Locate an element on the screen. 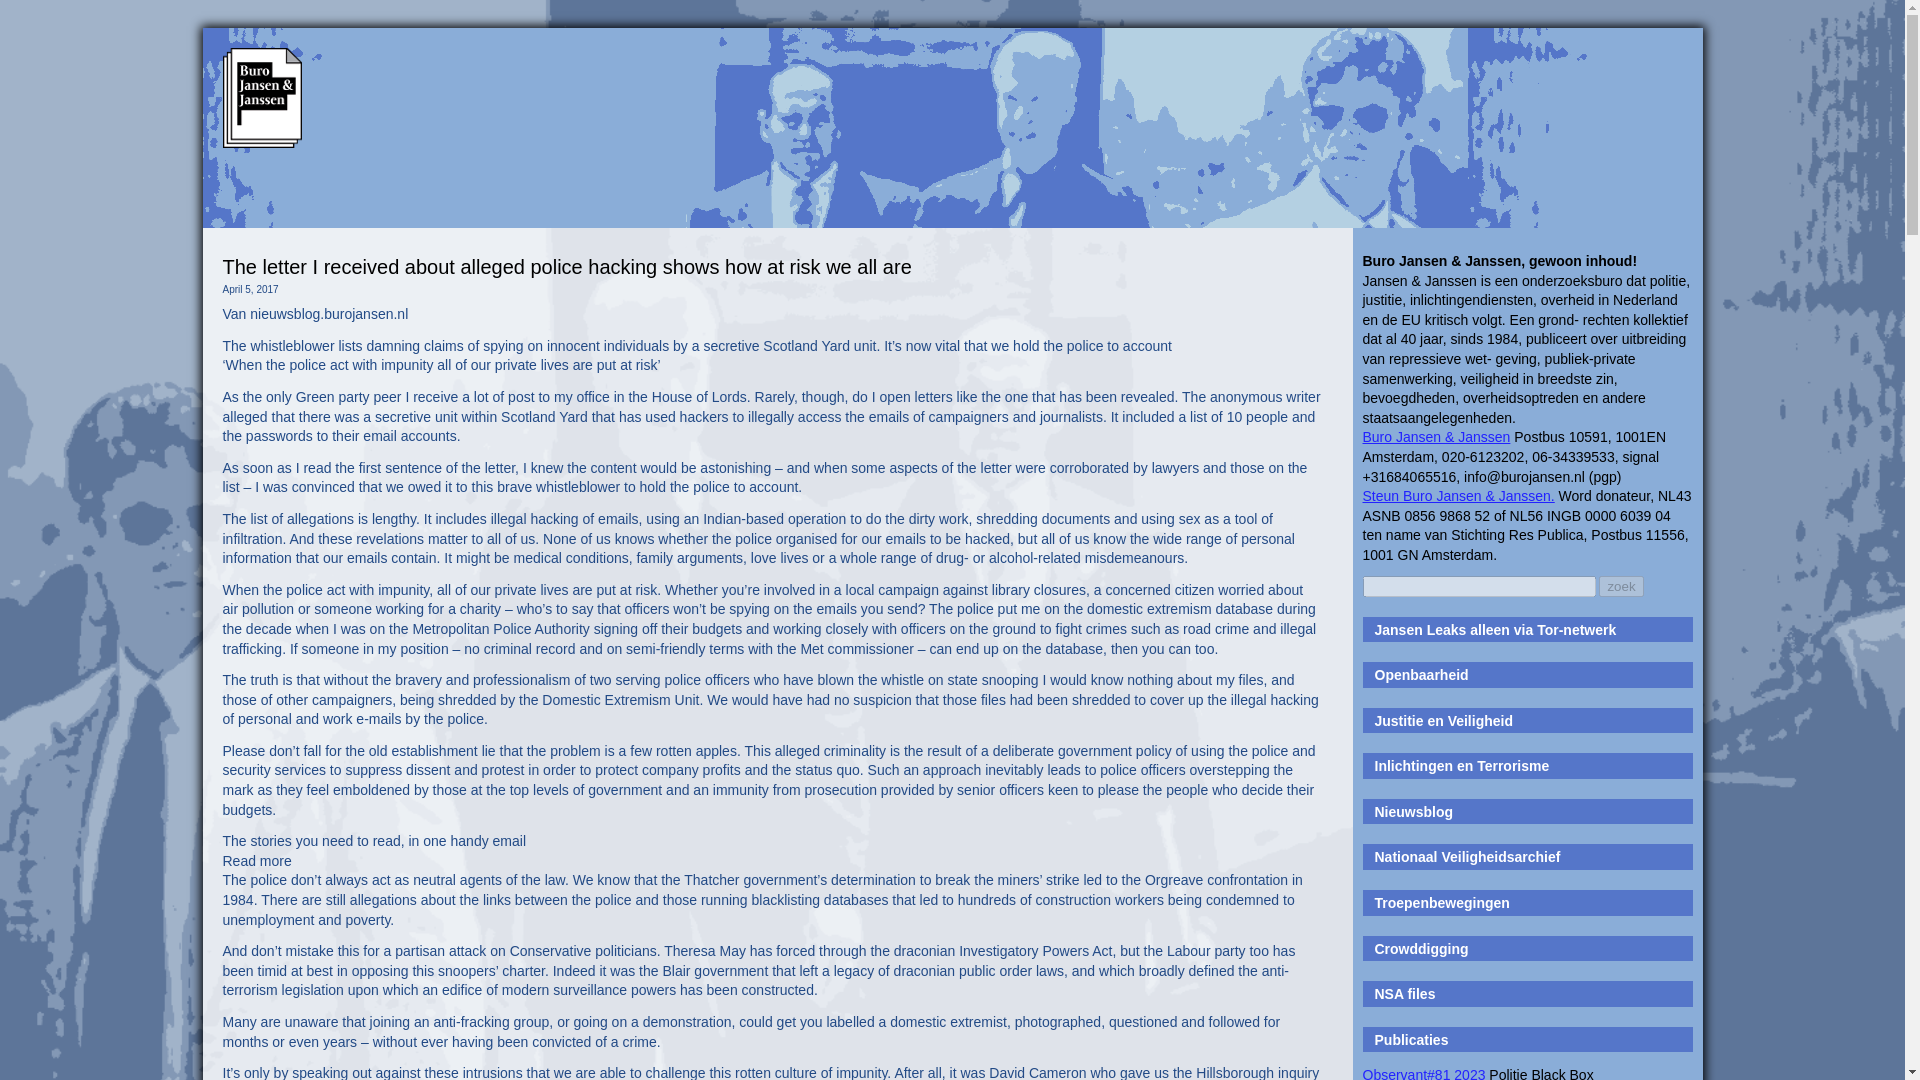 This screenshot has width=1920, height=1080. zoek is located at coordinates (1621, 586).